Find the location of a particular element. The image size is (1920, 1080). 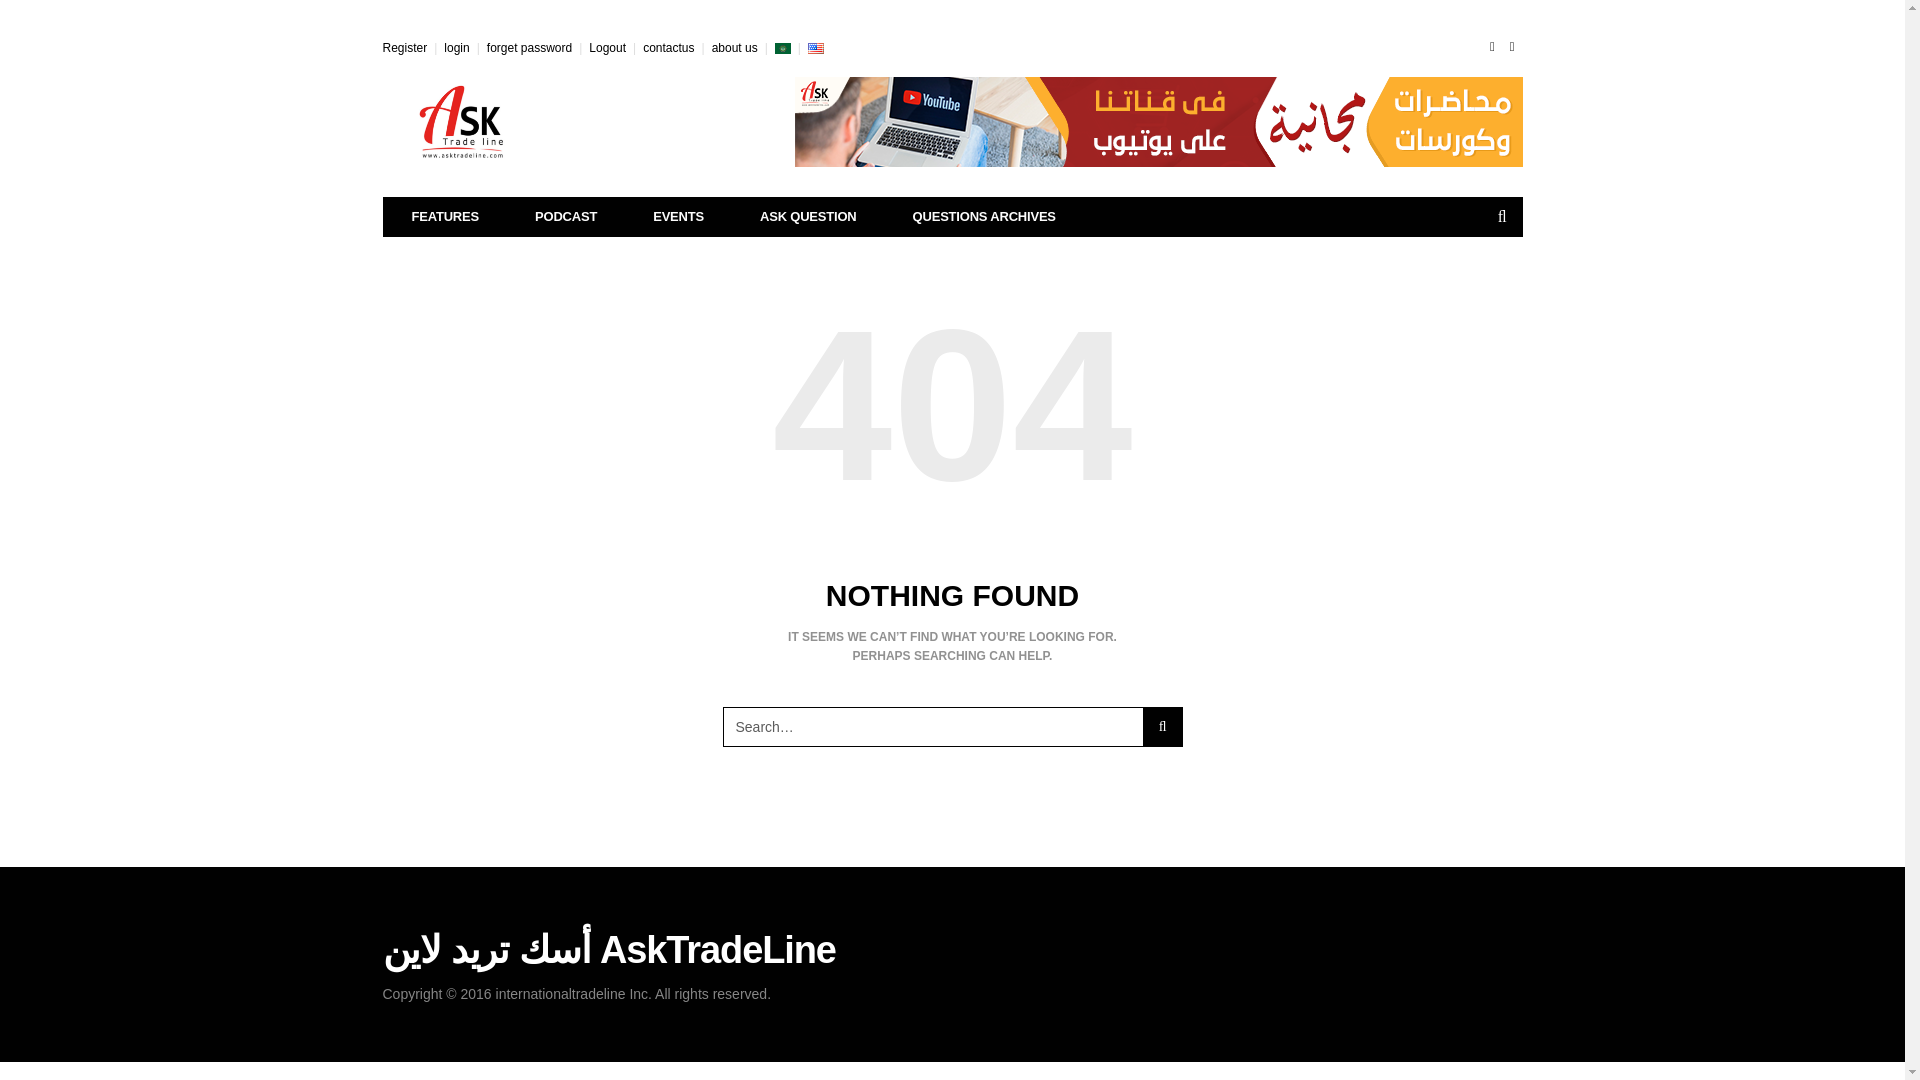

EVENTS is located at coordinates (678, 216).